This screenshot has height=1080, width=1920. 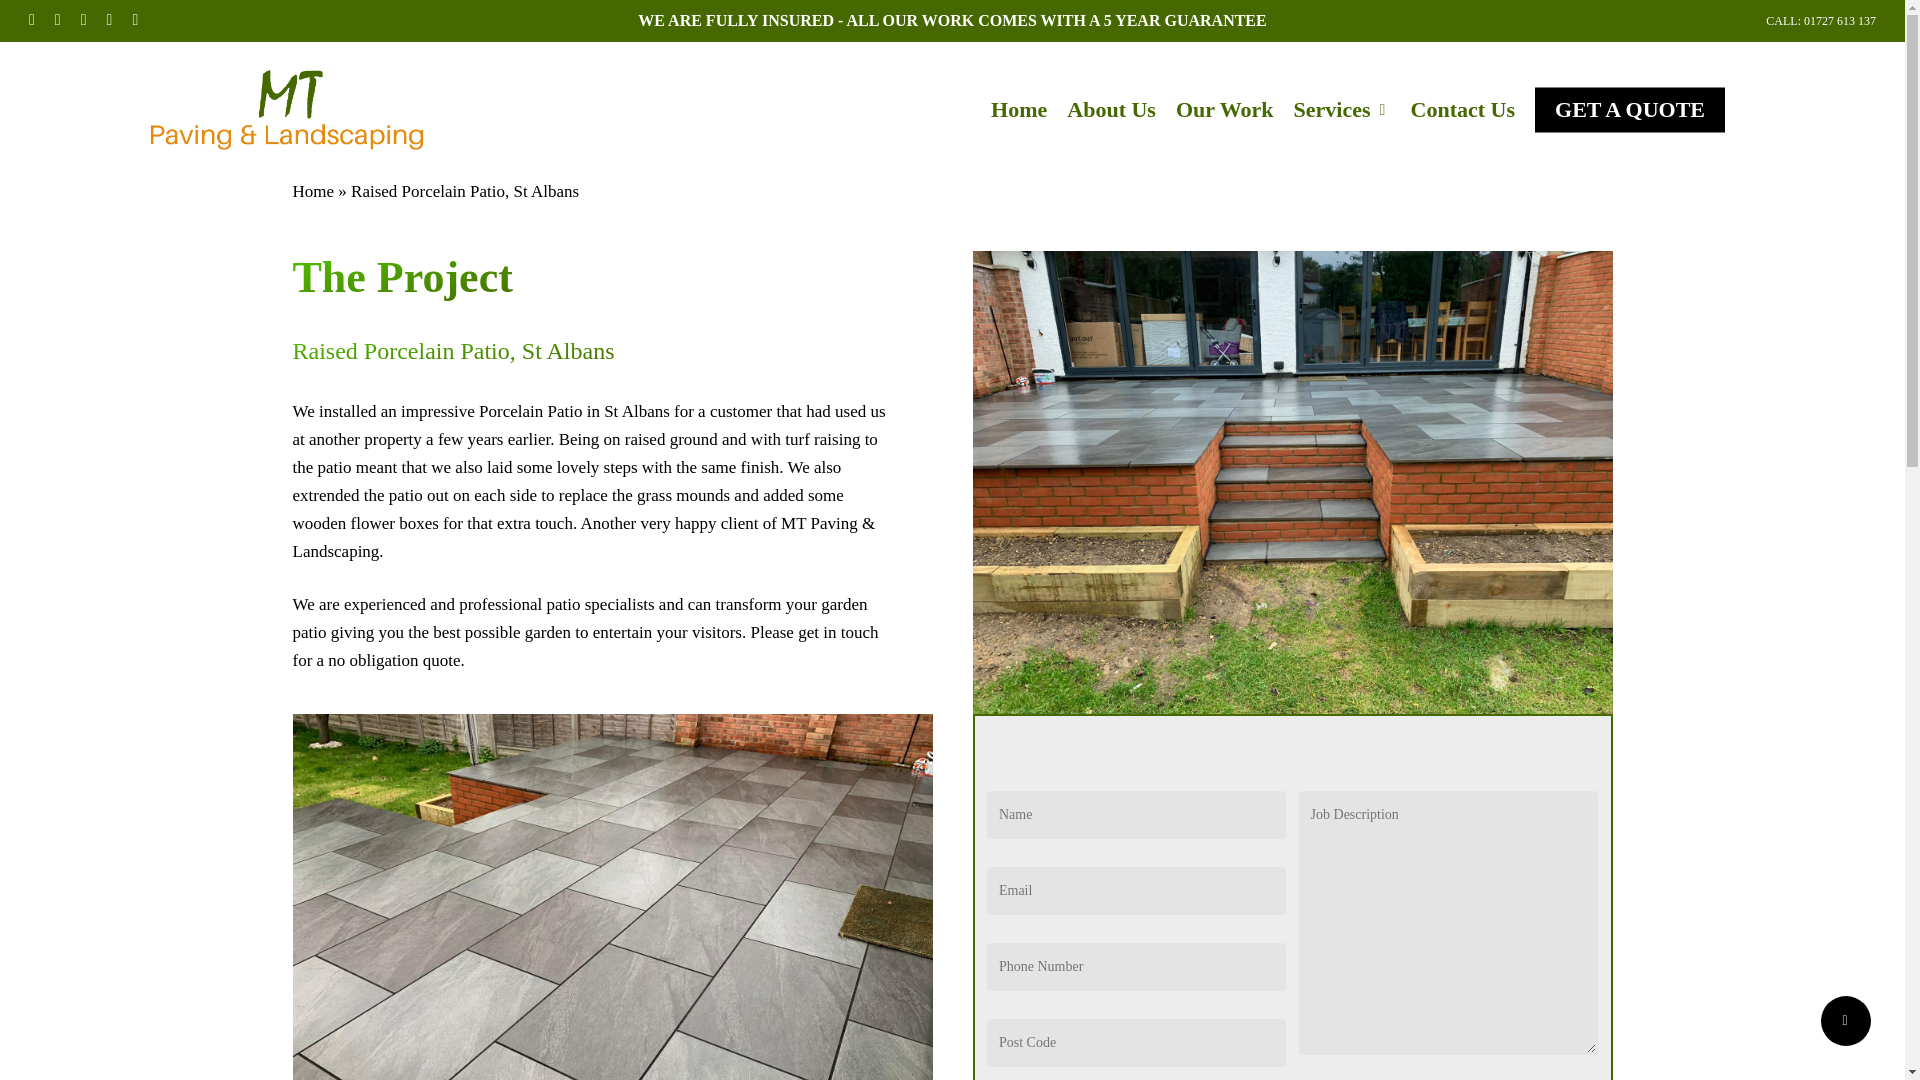 I want to click on About Us, so click(x=1111, y=110).